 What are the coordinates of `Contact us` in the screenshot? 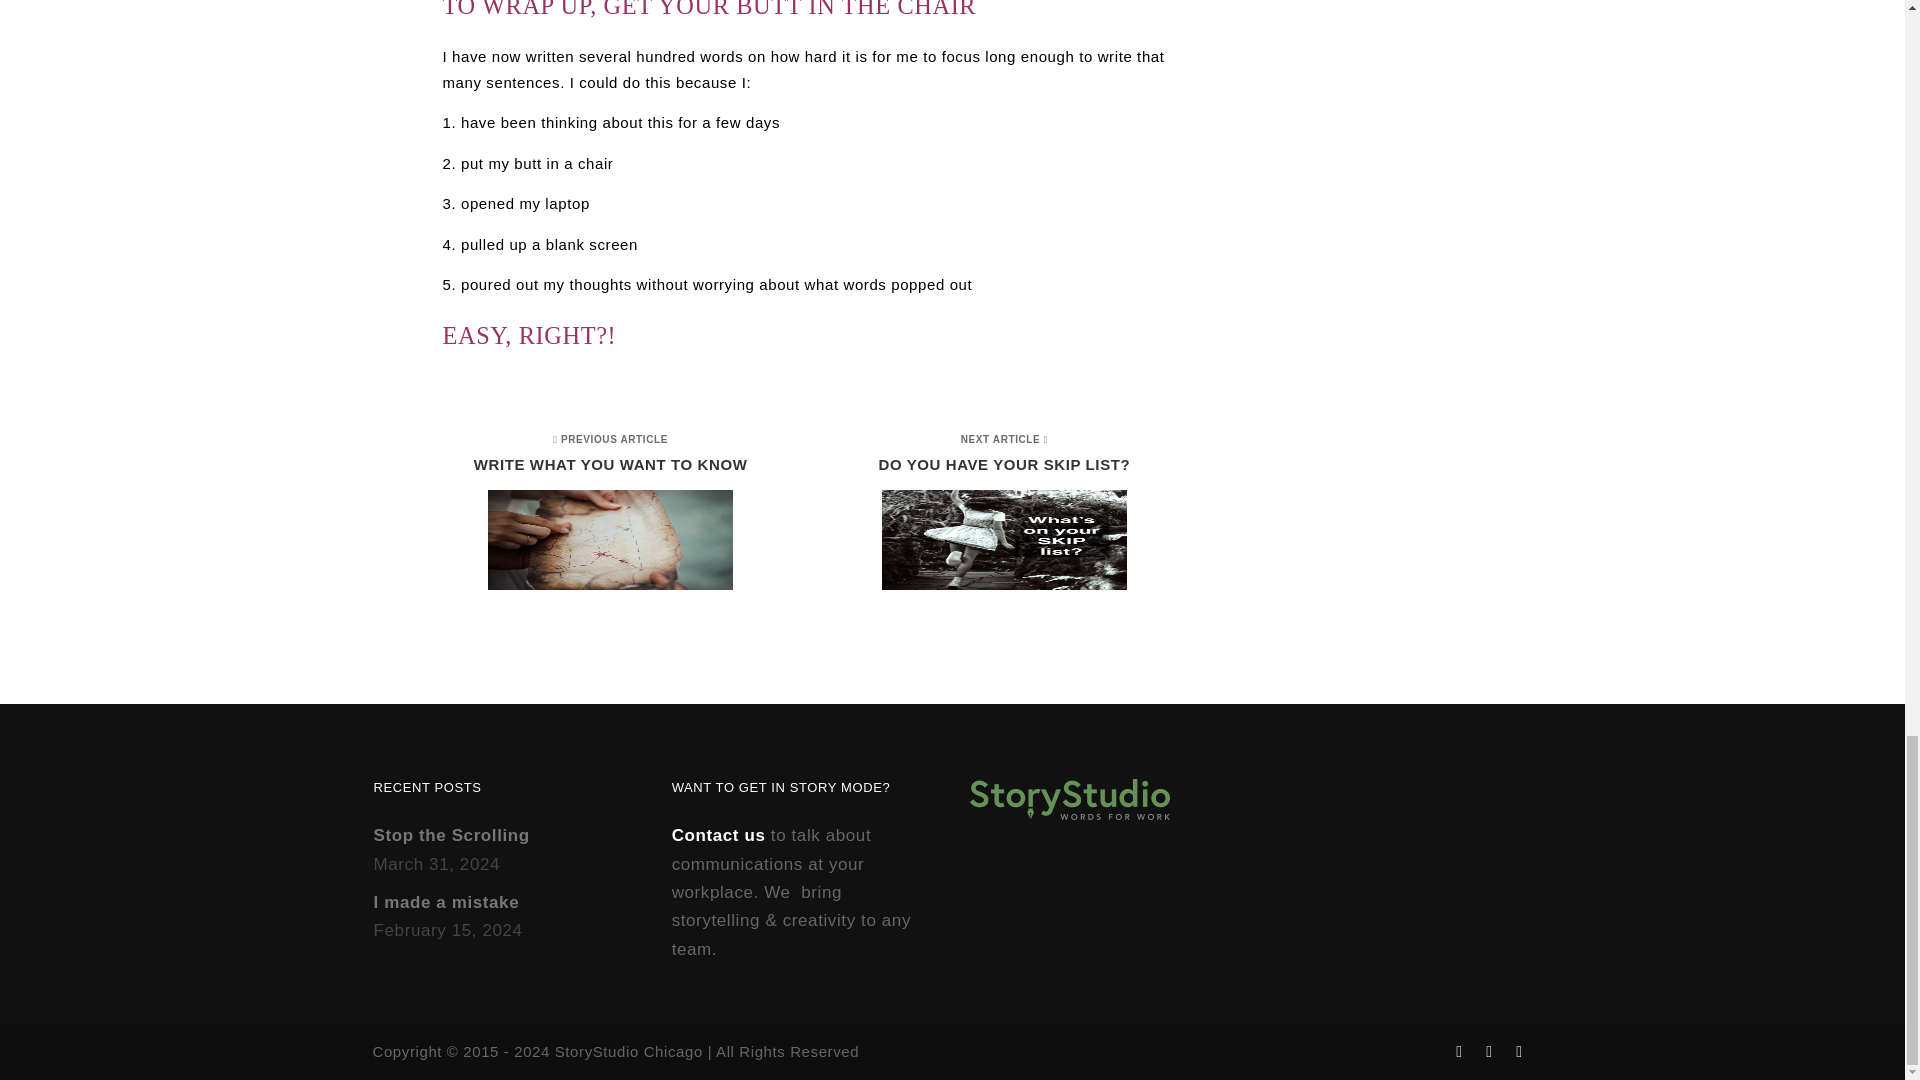 It's located at (995, 514).